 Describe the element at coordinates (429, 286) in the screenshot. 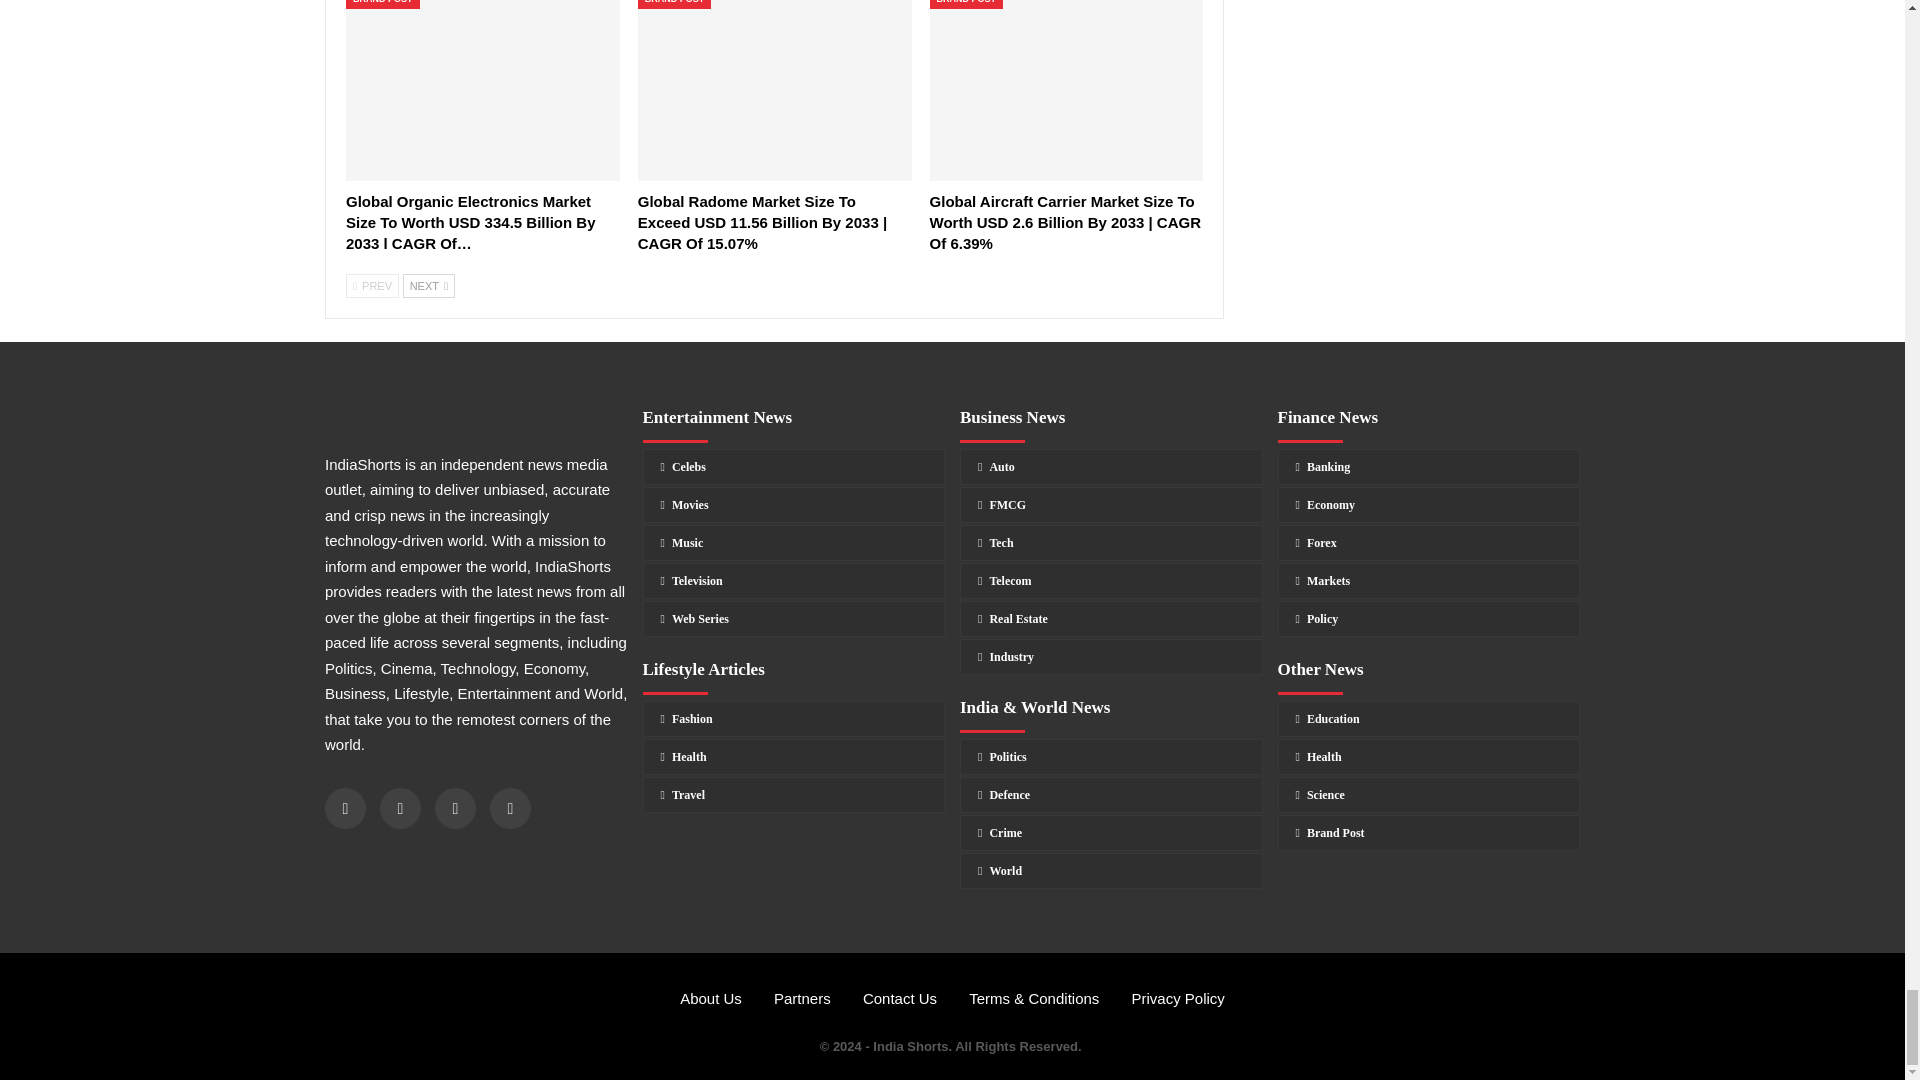

I see `Next` at that location.